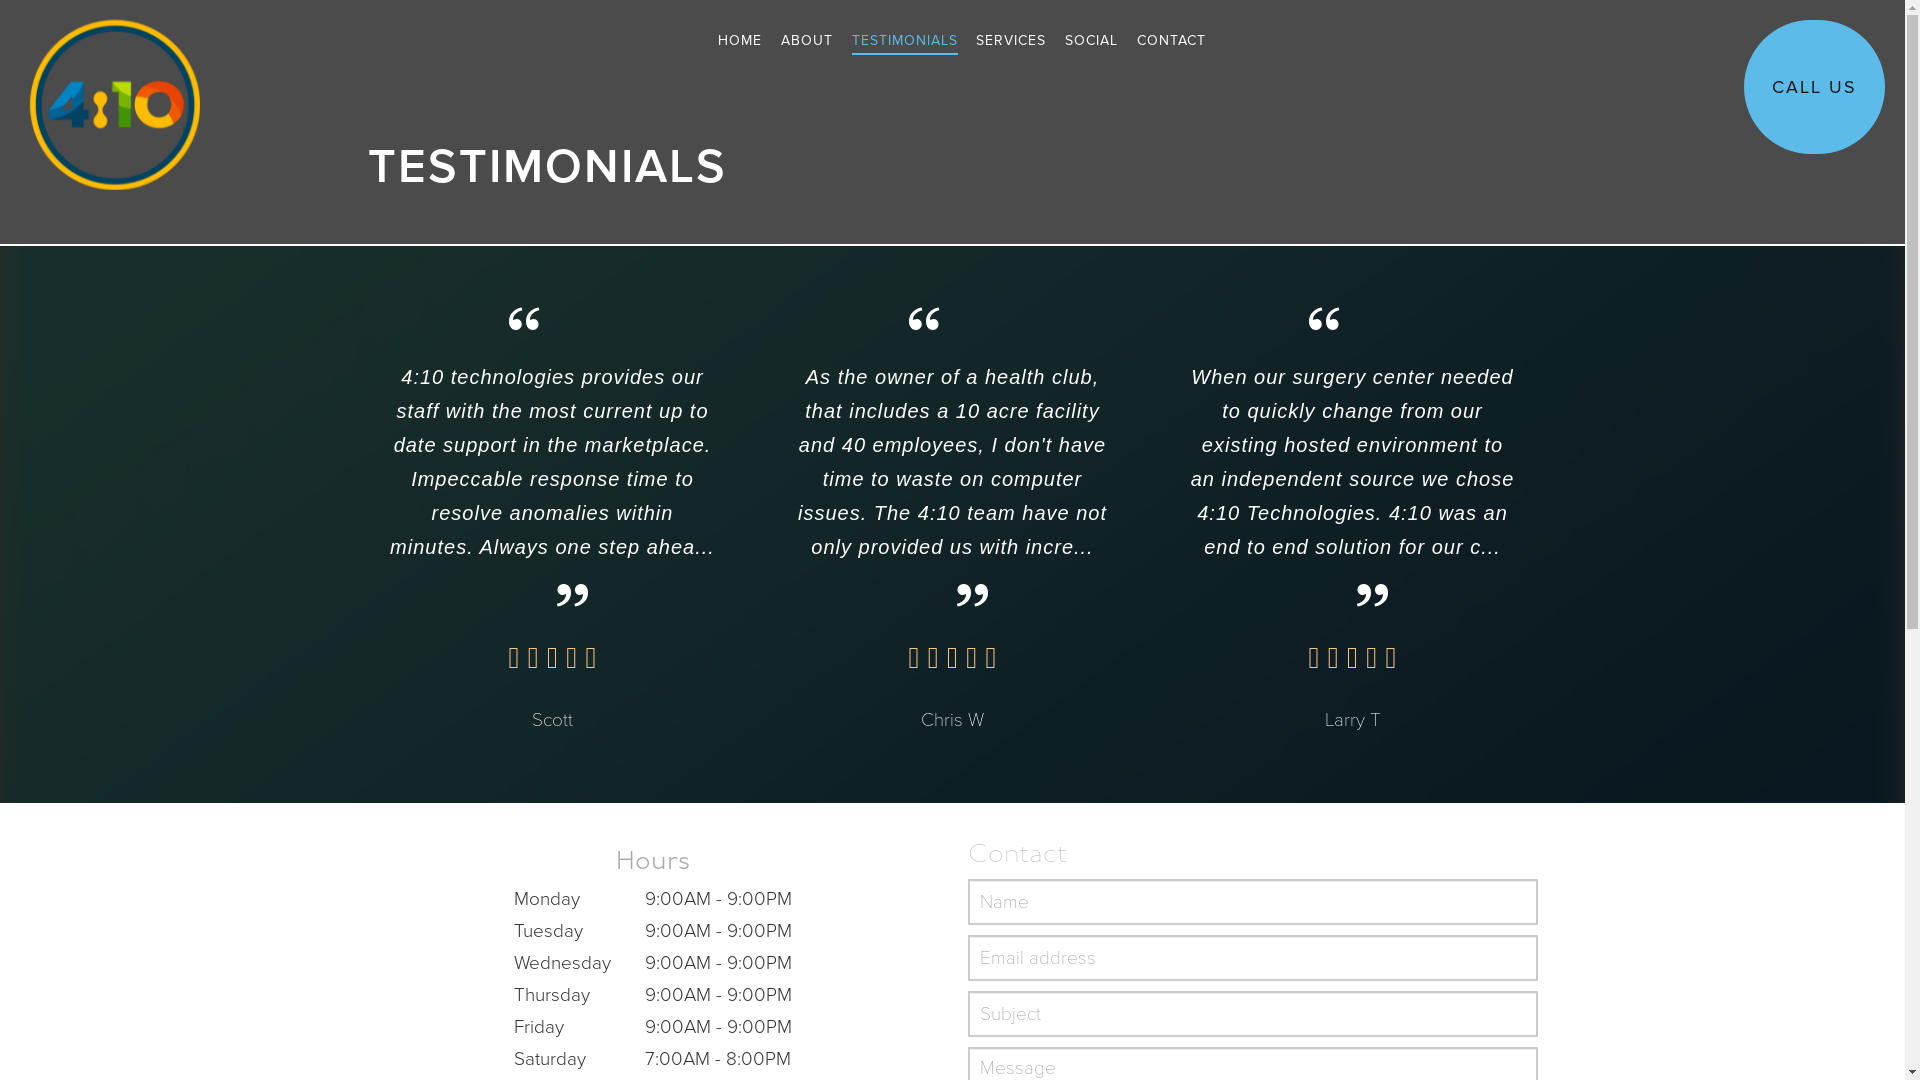 The width and height of the screenshot is (1920, 1080). What do you see at coordinates (807, 43) in the screenshot?
I see `ABOUT` at bounding box center [807, 43].